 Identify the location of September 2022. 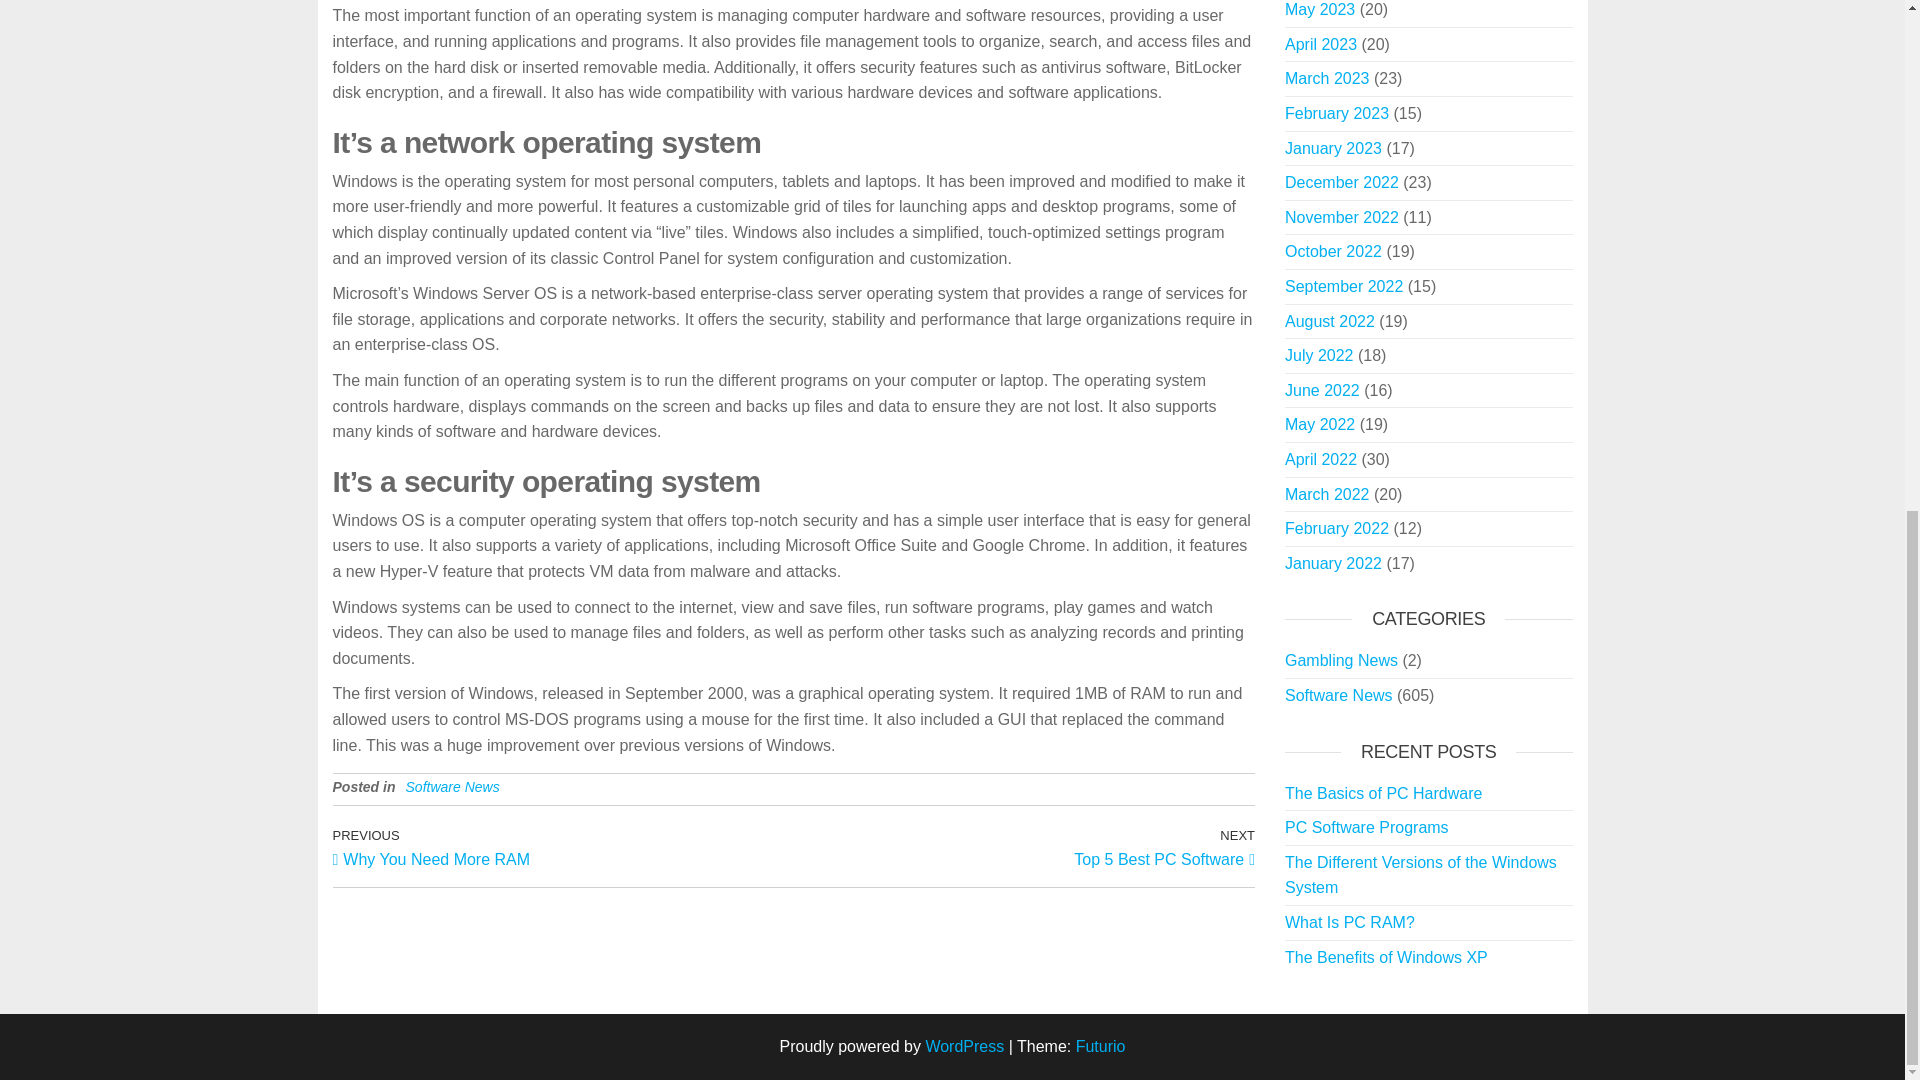
(1344, 286).